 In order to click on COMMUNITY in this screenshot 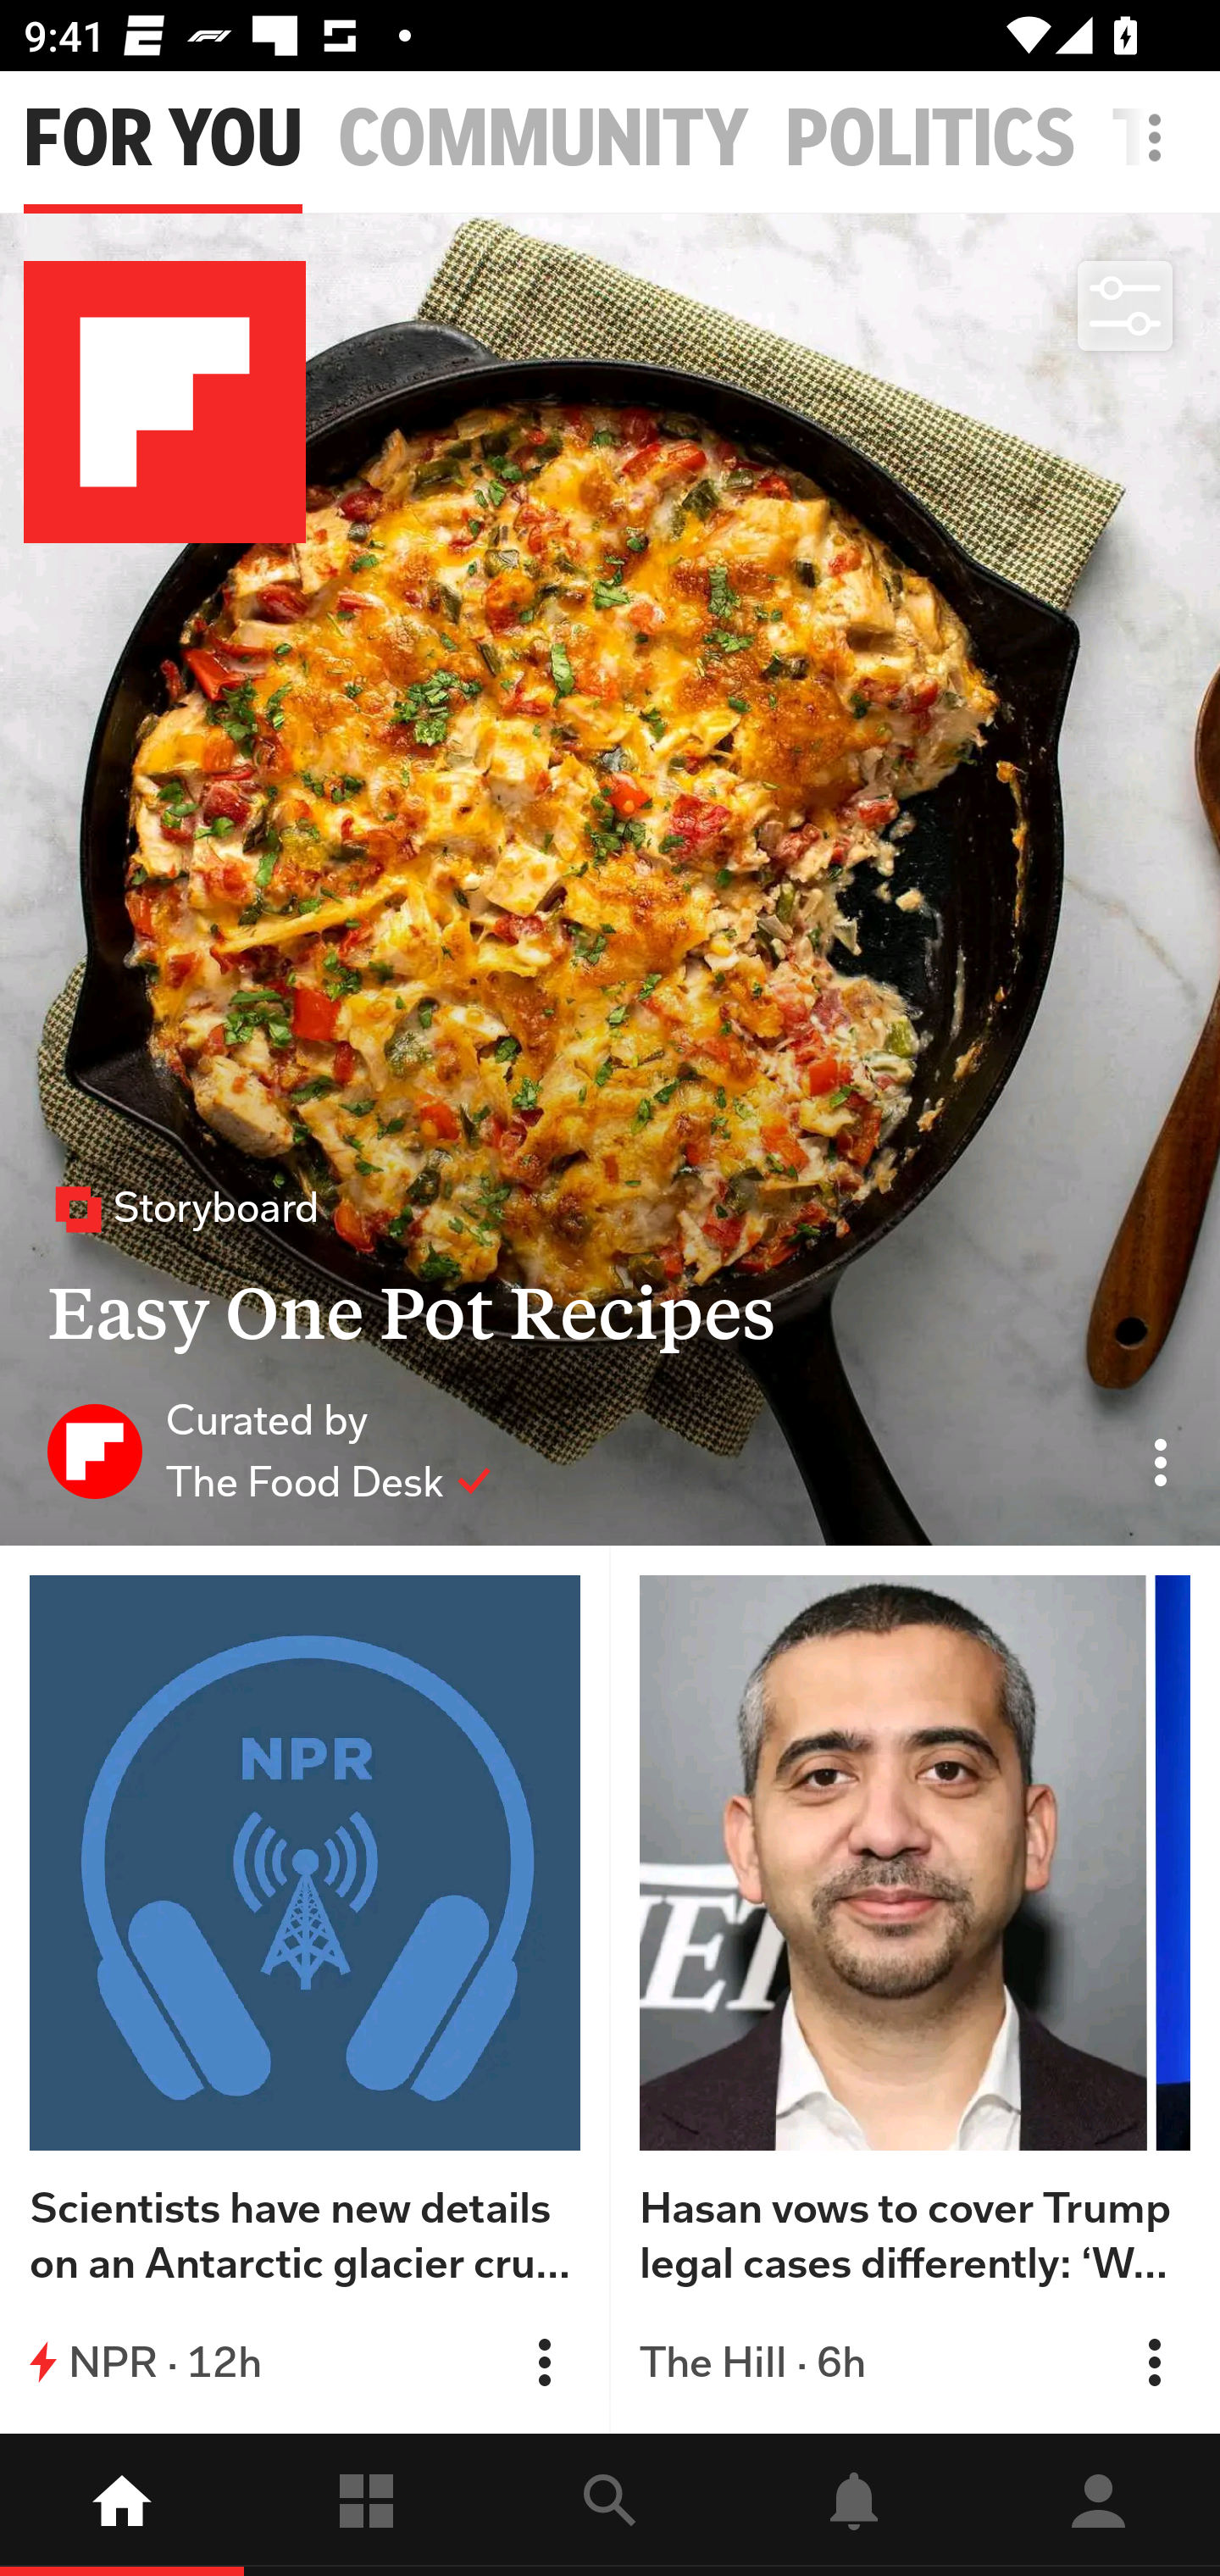, I will do `click(544, 139)`.